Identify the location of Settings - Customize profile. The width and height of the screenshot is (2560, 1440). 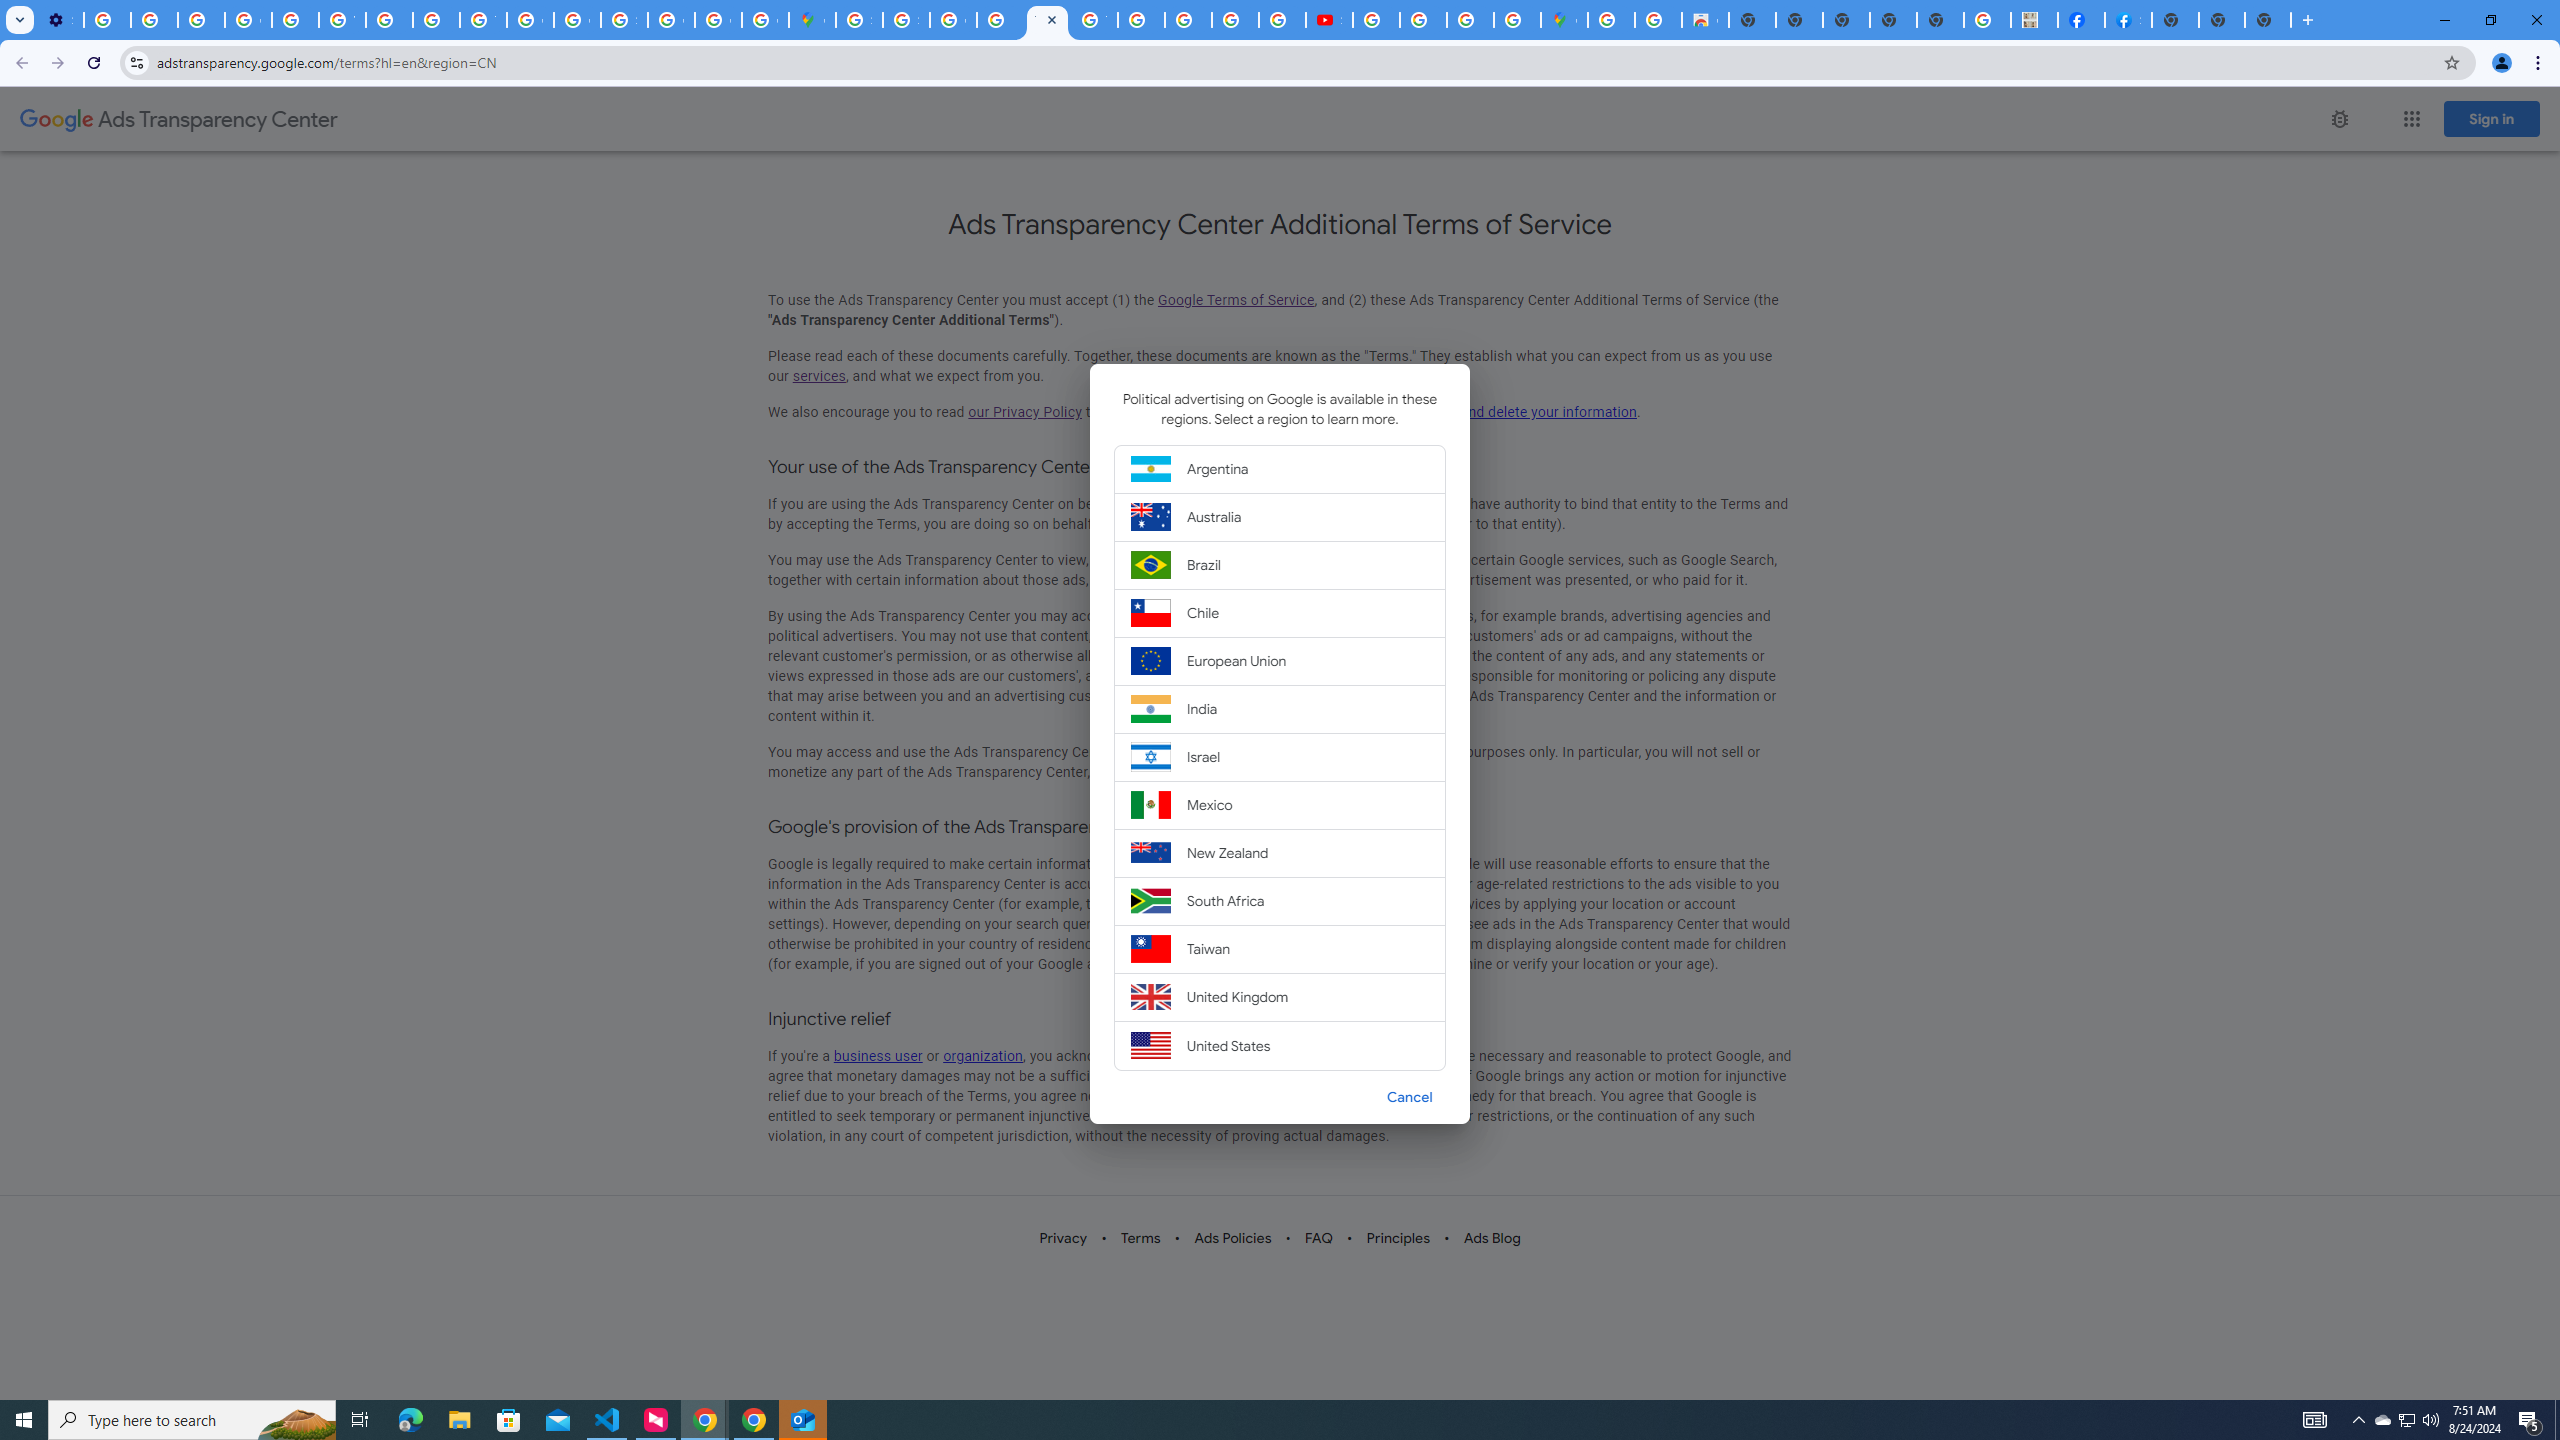
(60, 20).